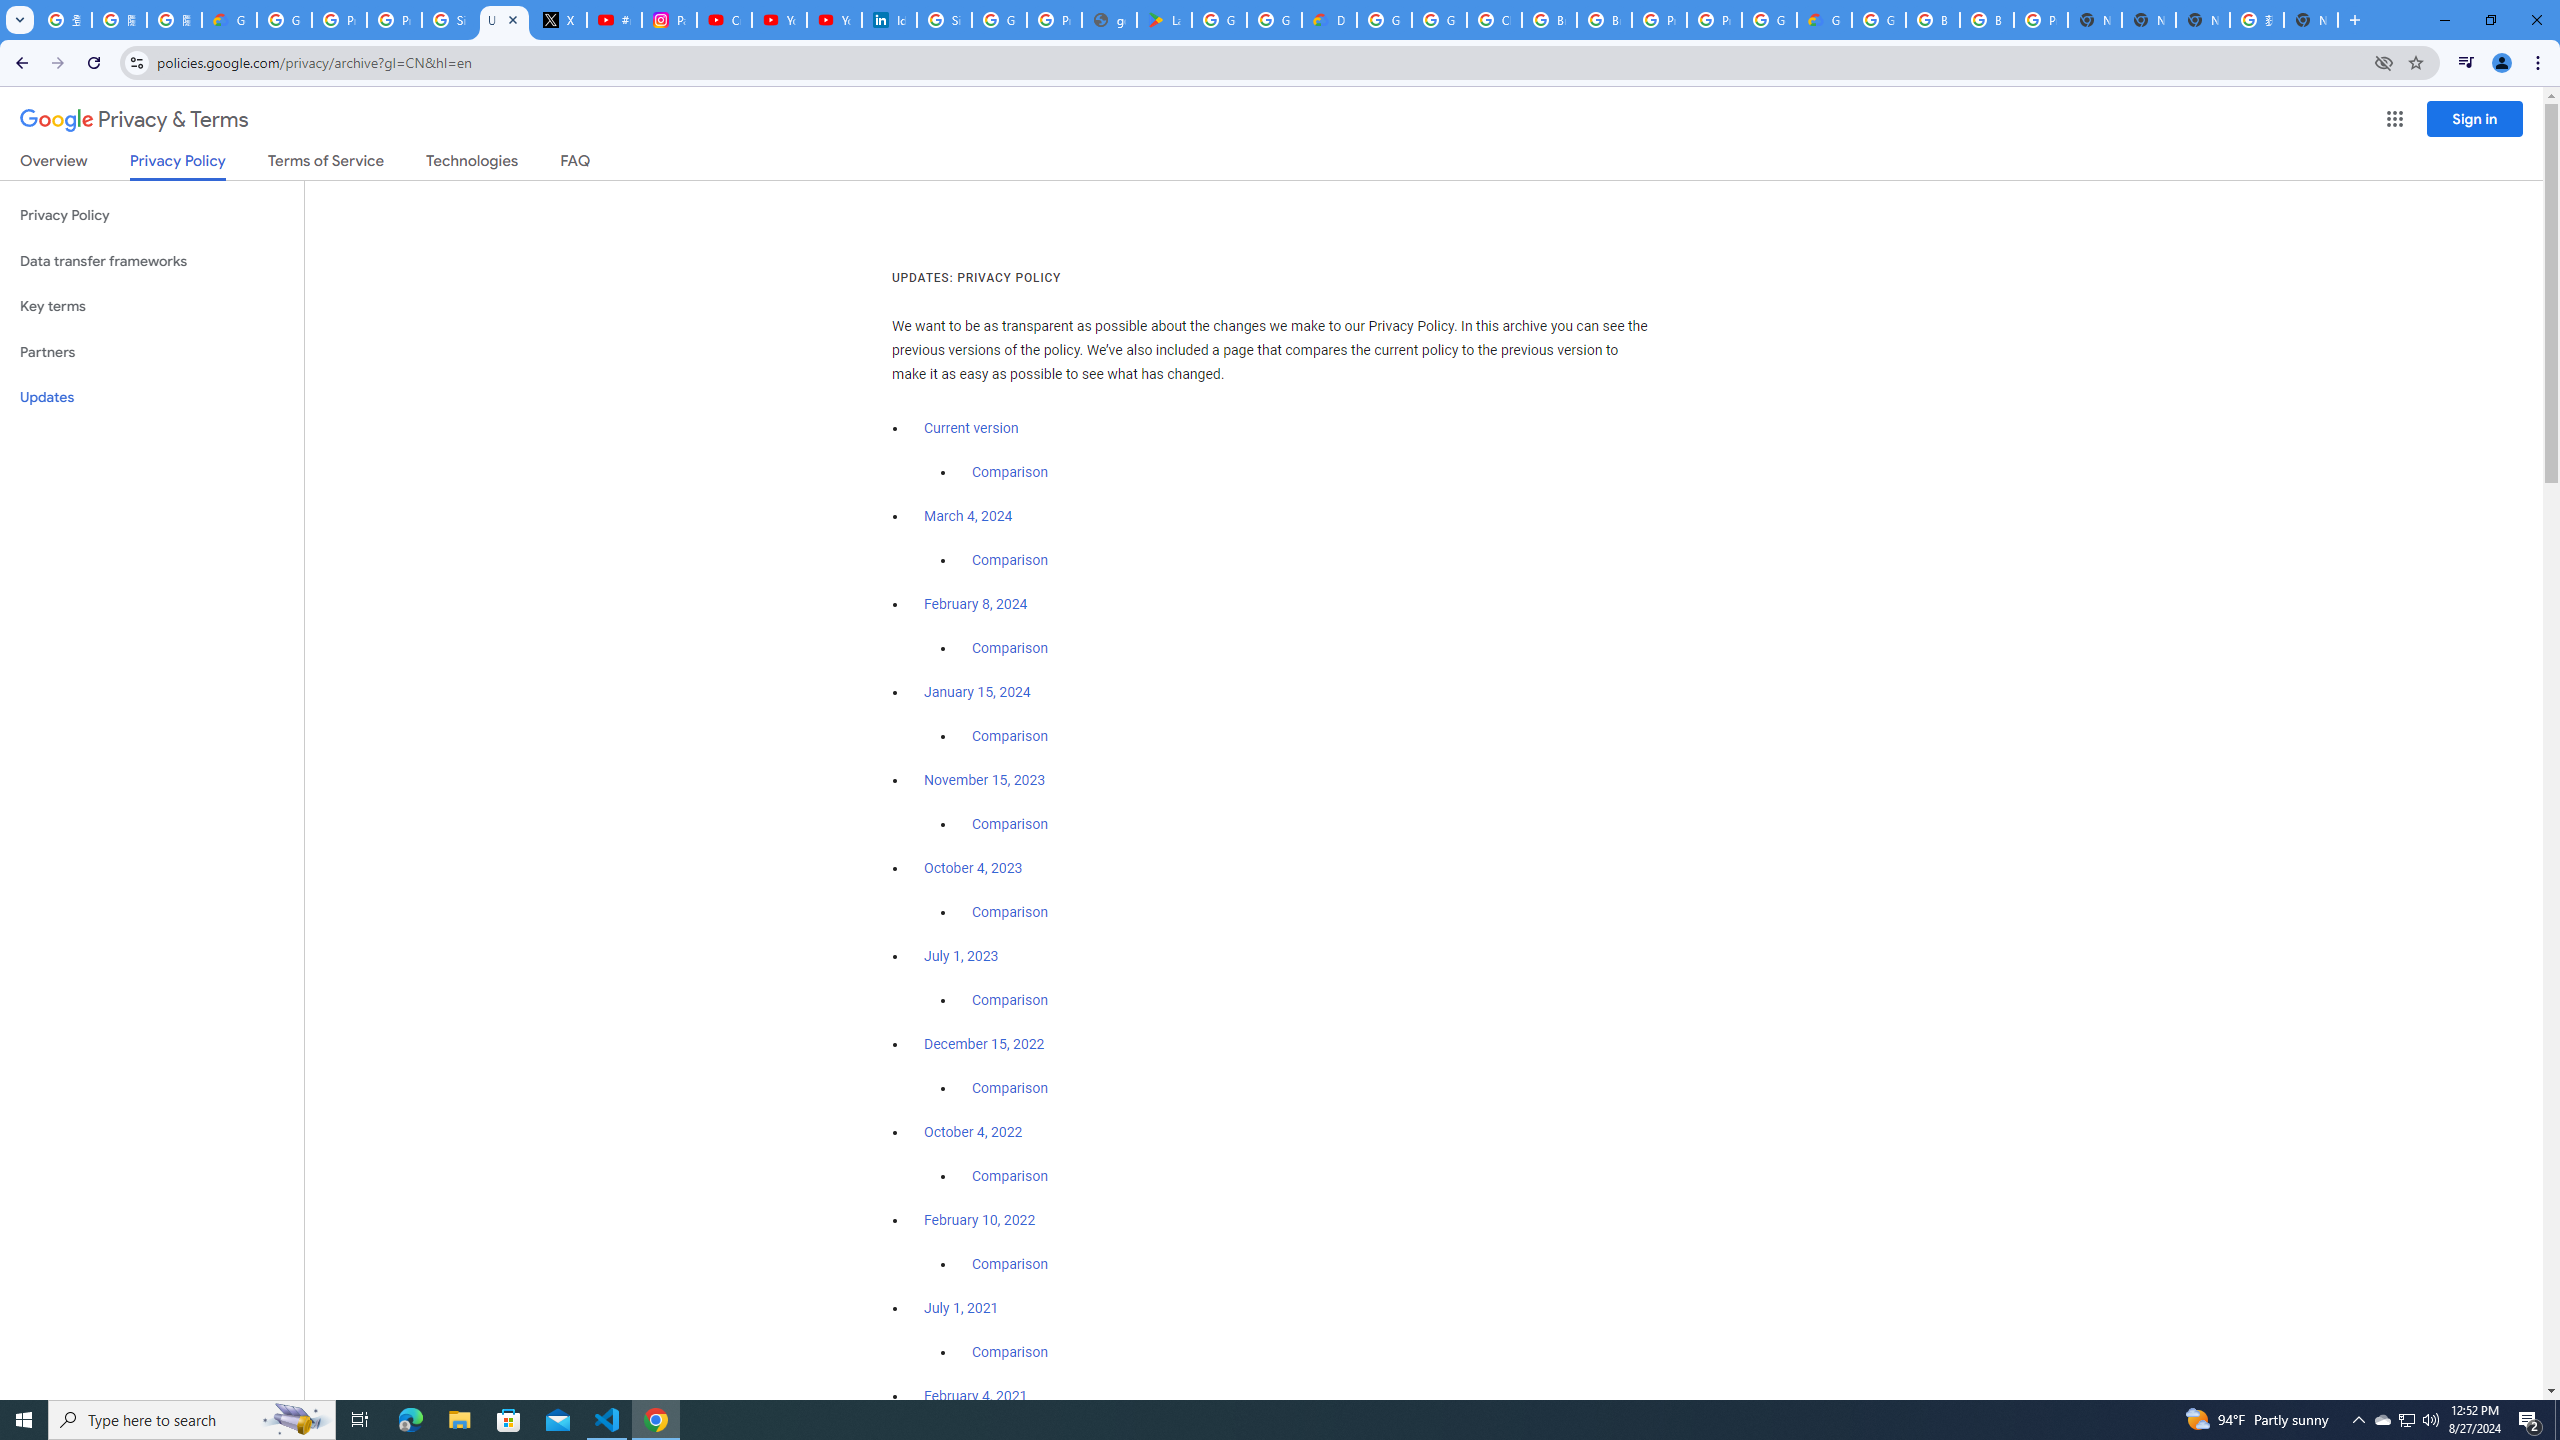 The width and height of the screenshot is (2560, 1440). Describe the element at coordinates (1384, 20) in the screenshot. I see `Google Cloud Platform` at that location.